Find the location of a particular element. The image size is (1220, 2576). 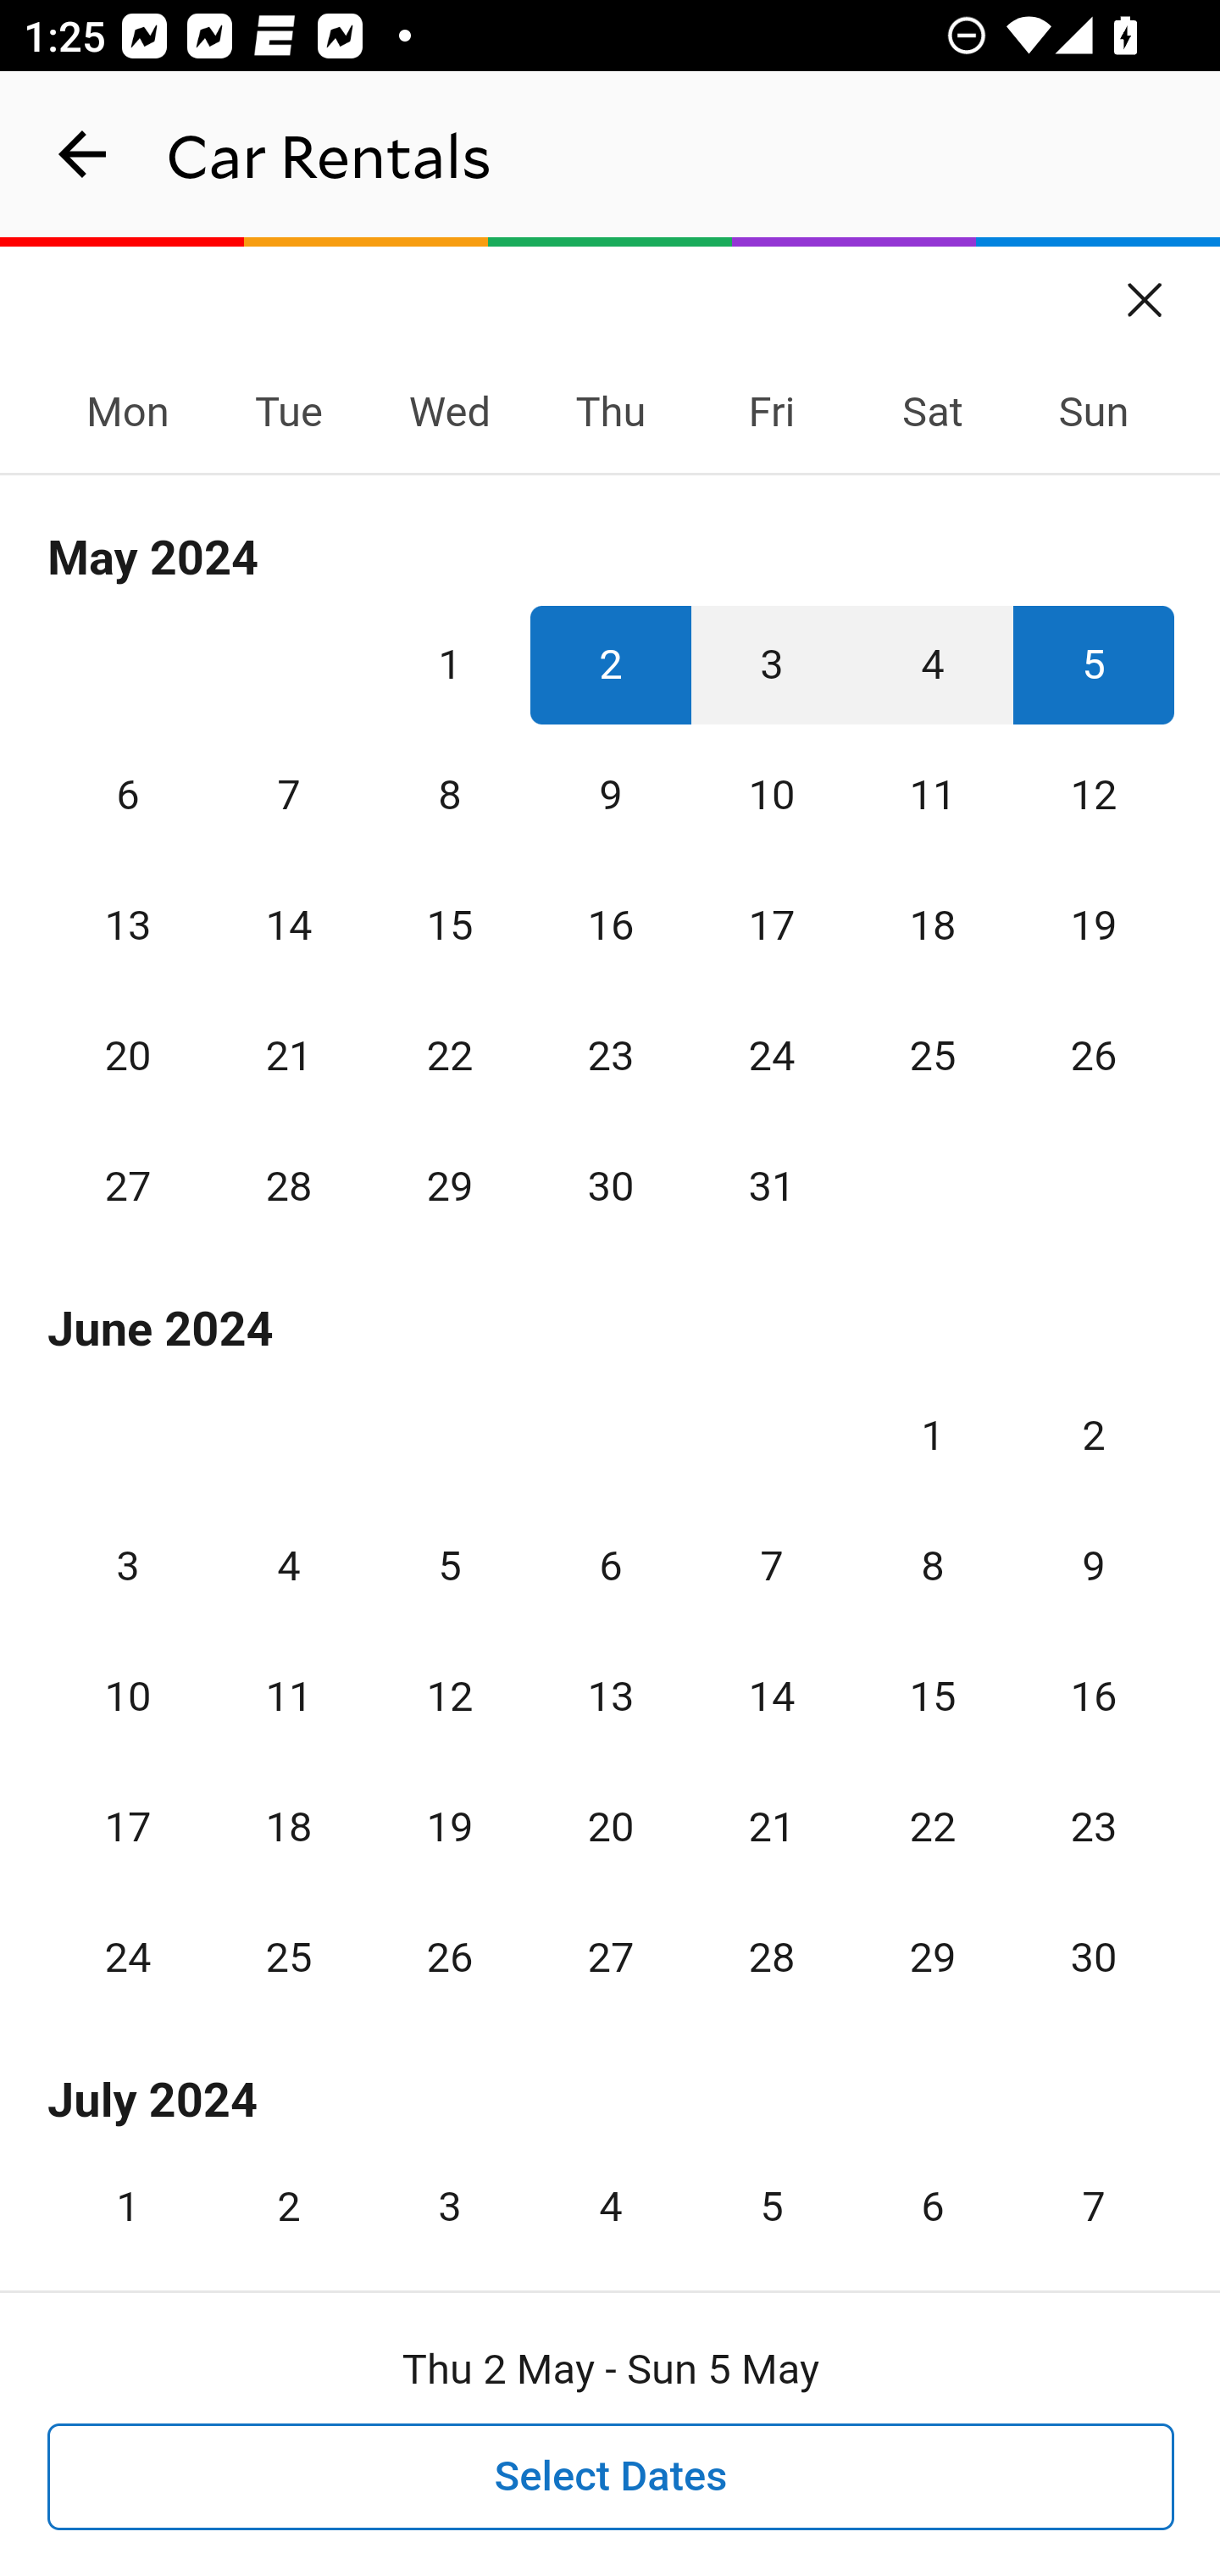

29 June 2024 is located at coordinates (932, 1957).